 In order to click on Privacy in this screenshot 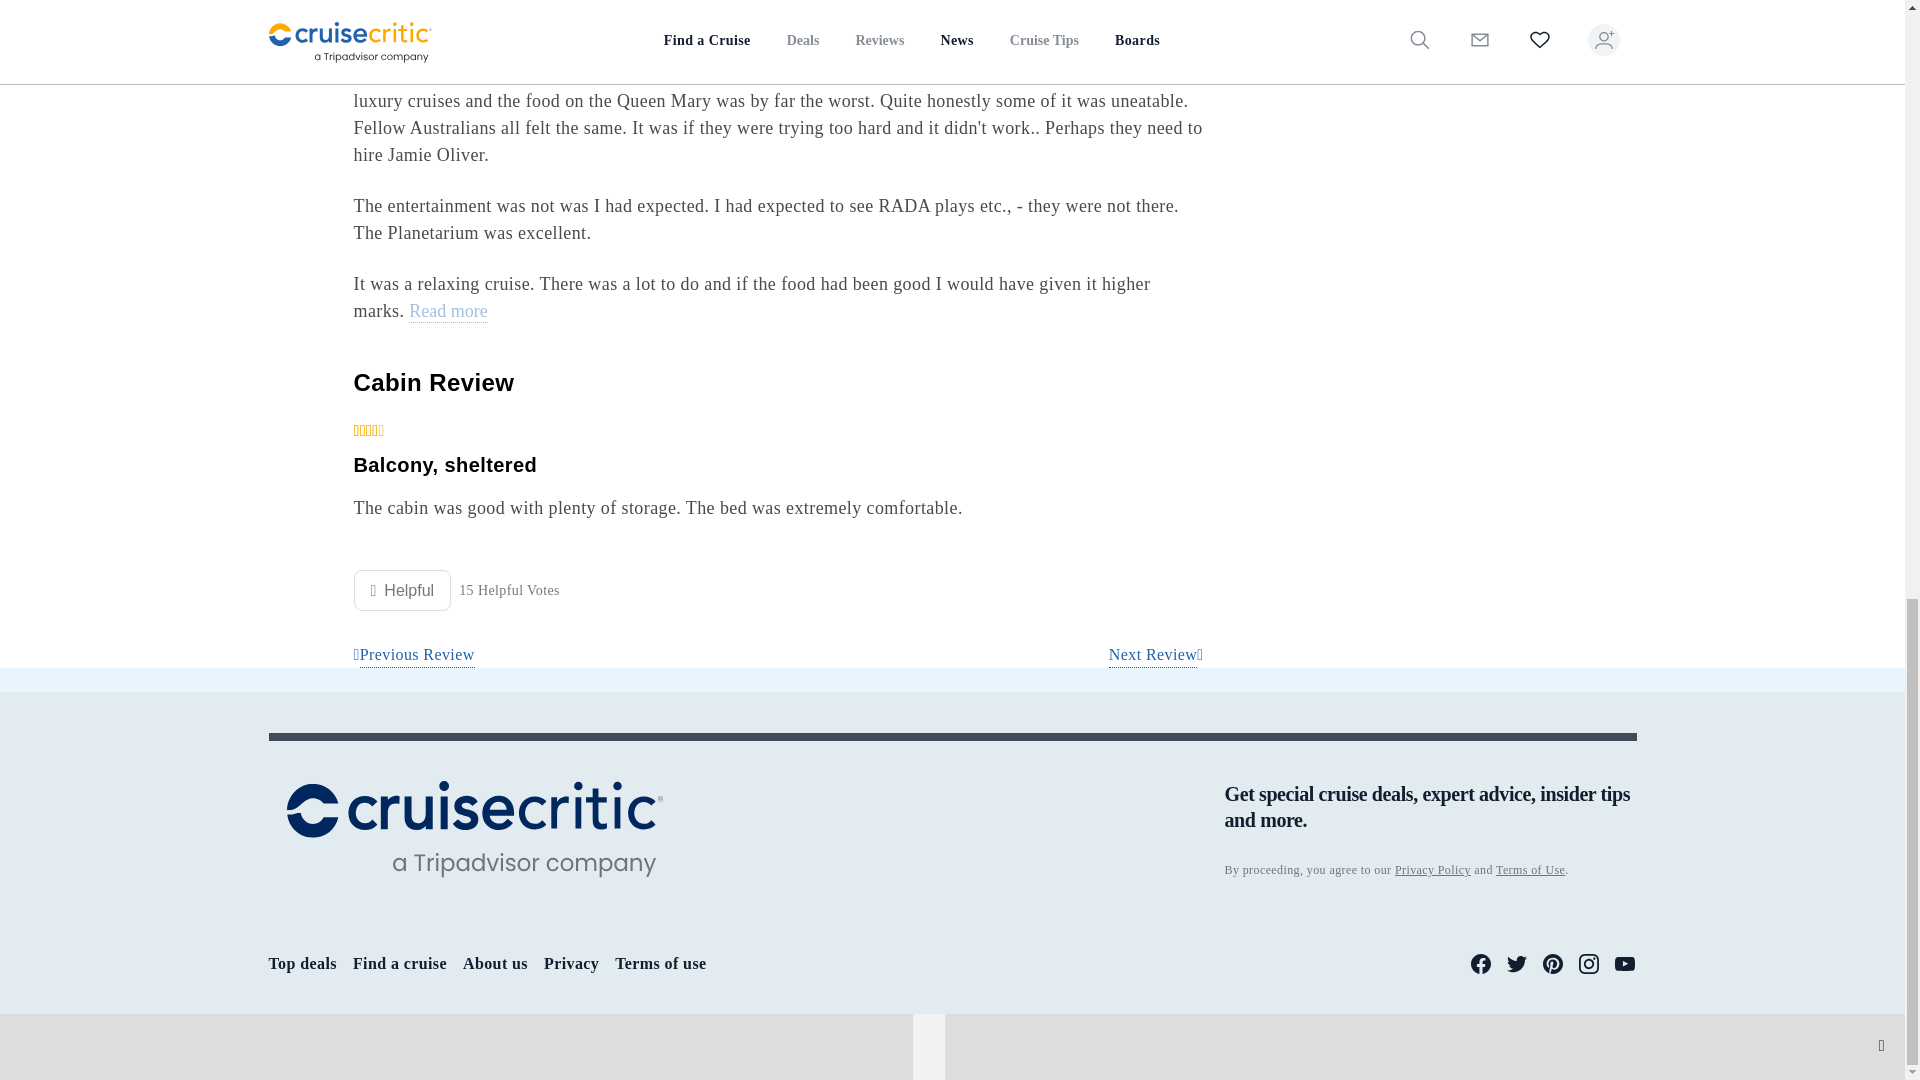, I will do `click(571, 963)`.